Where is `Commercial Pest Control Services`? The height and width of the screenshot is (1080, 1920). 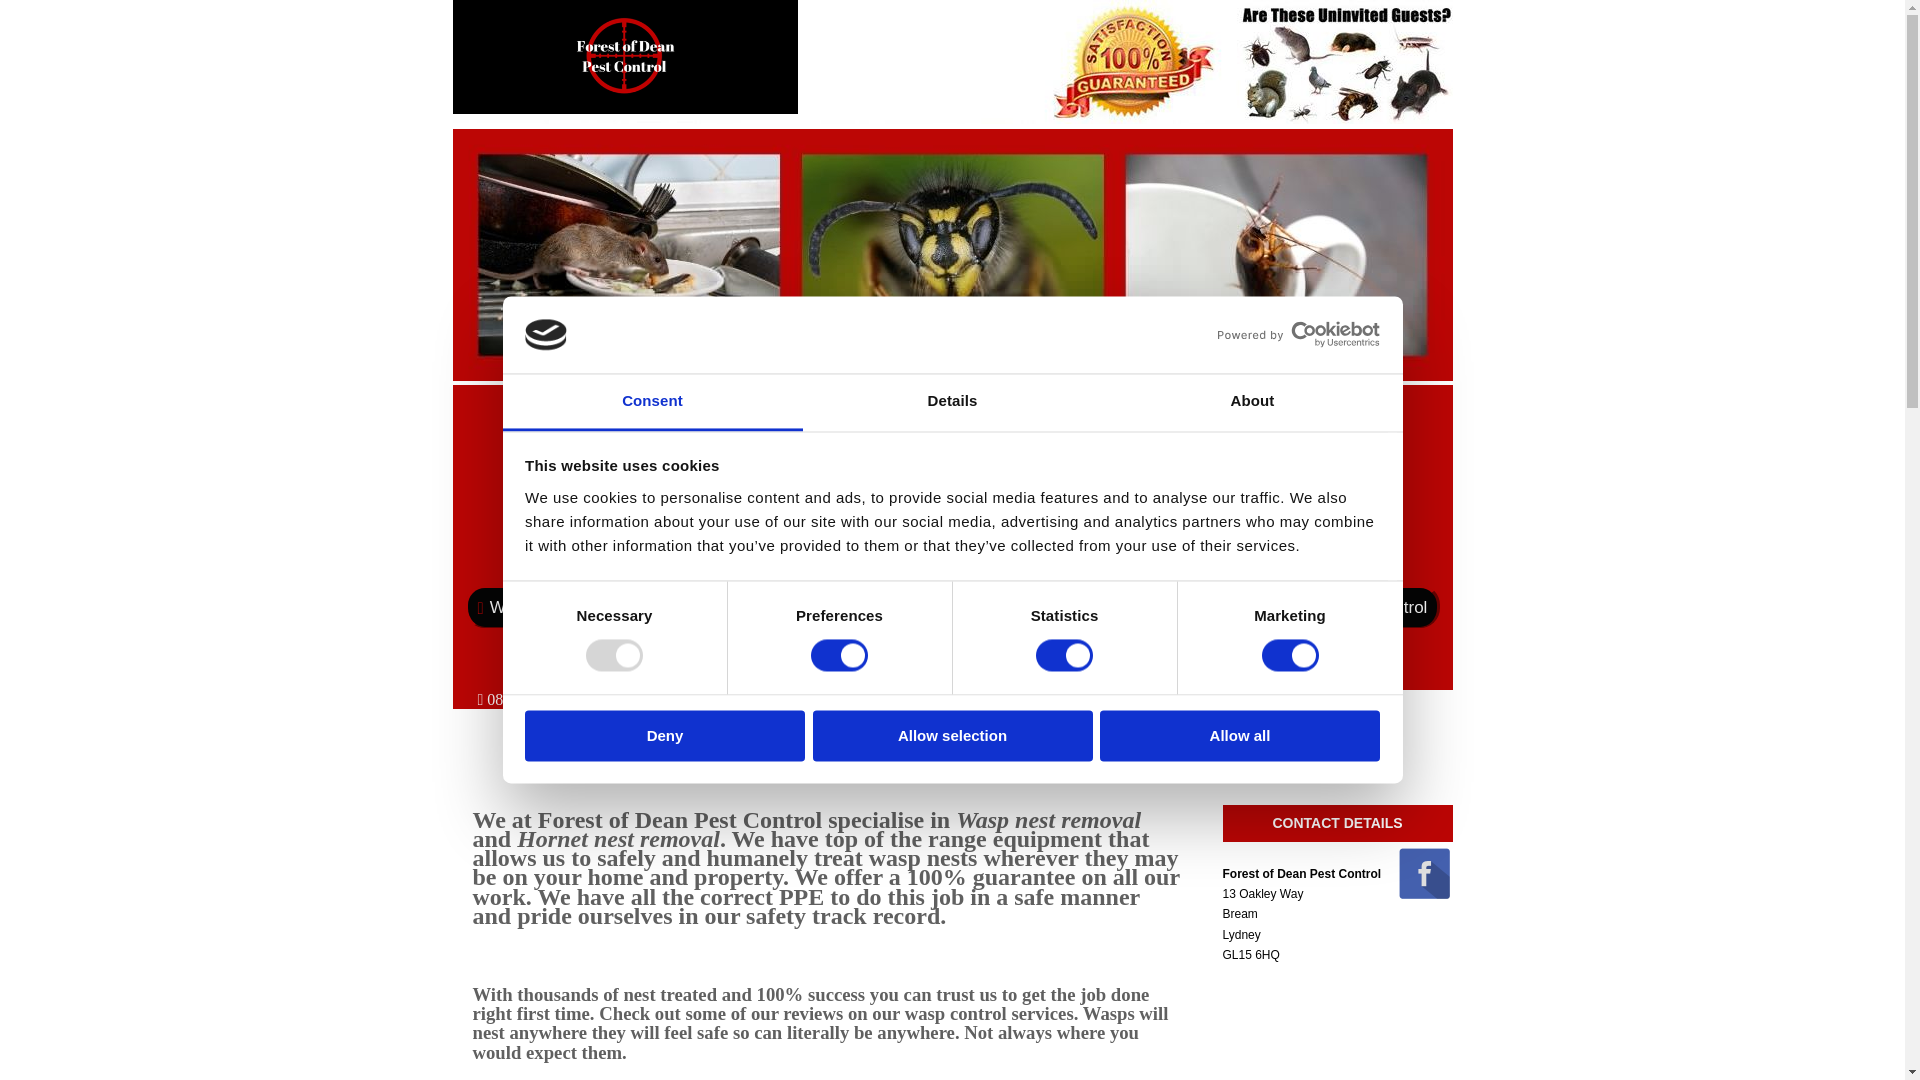
Commercial Pest Control Services is located at coordinates (766, 556).